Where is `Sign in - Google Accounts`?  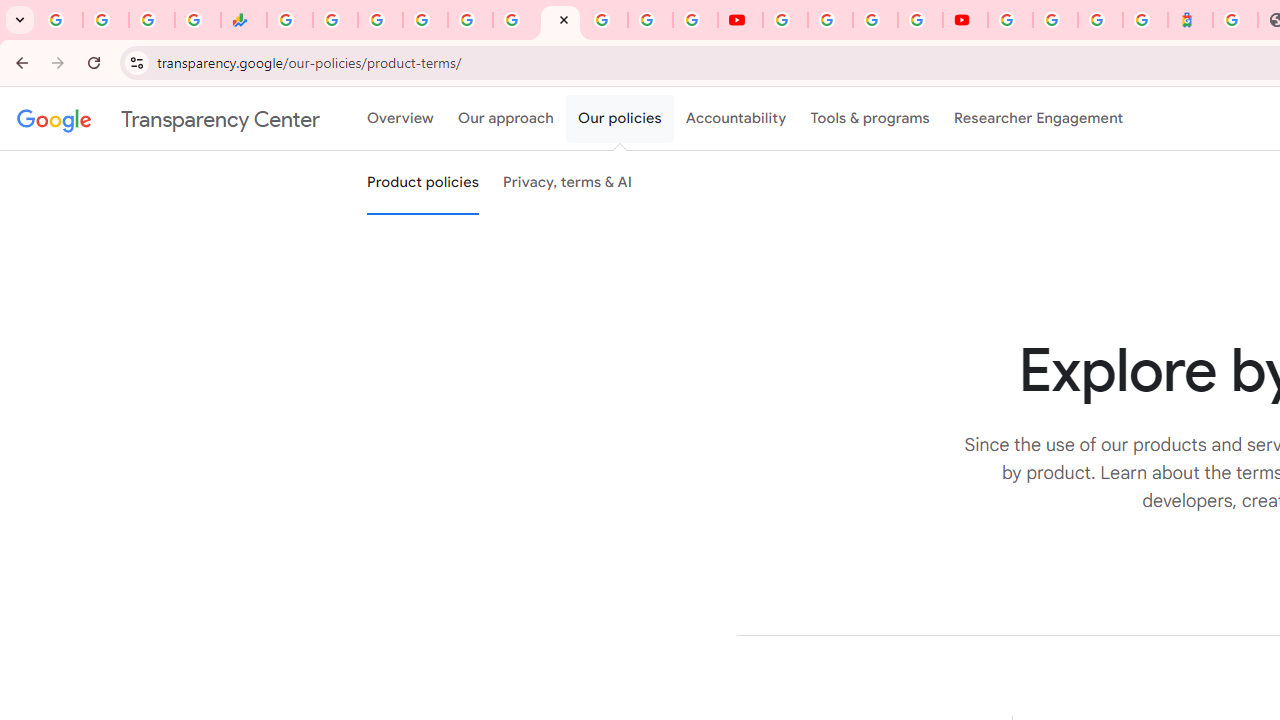
Sign in - Google Accounts is located at coordinates (605, 20).